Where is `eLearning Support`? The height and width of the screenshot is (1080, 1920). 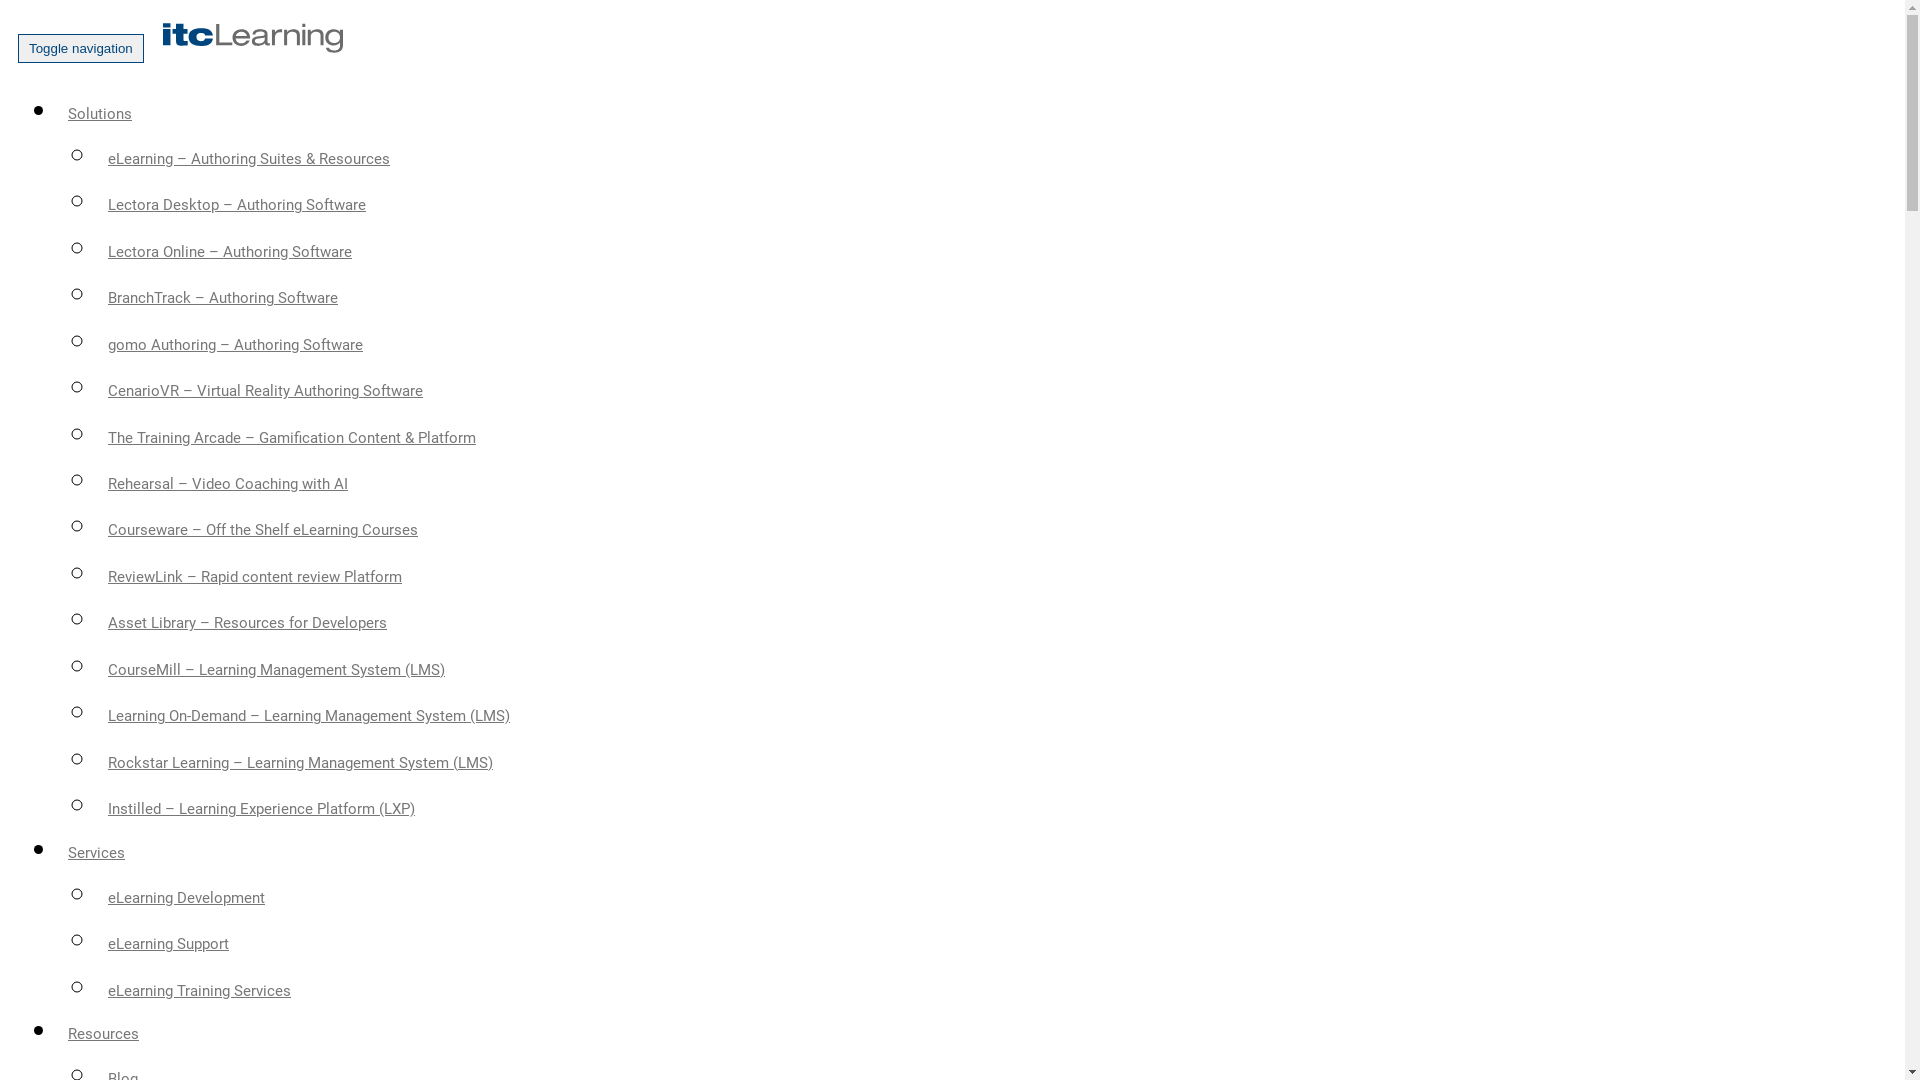 eLearning Support is located at coordinates (168, 944).